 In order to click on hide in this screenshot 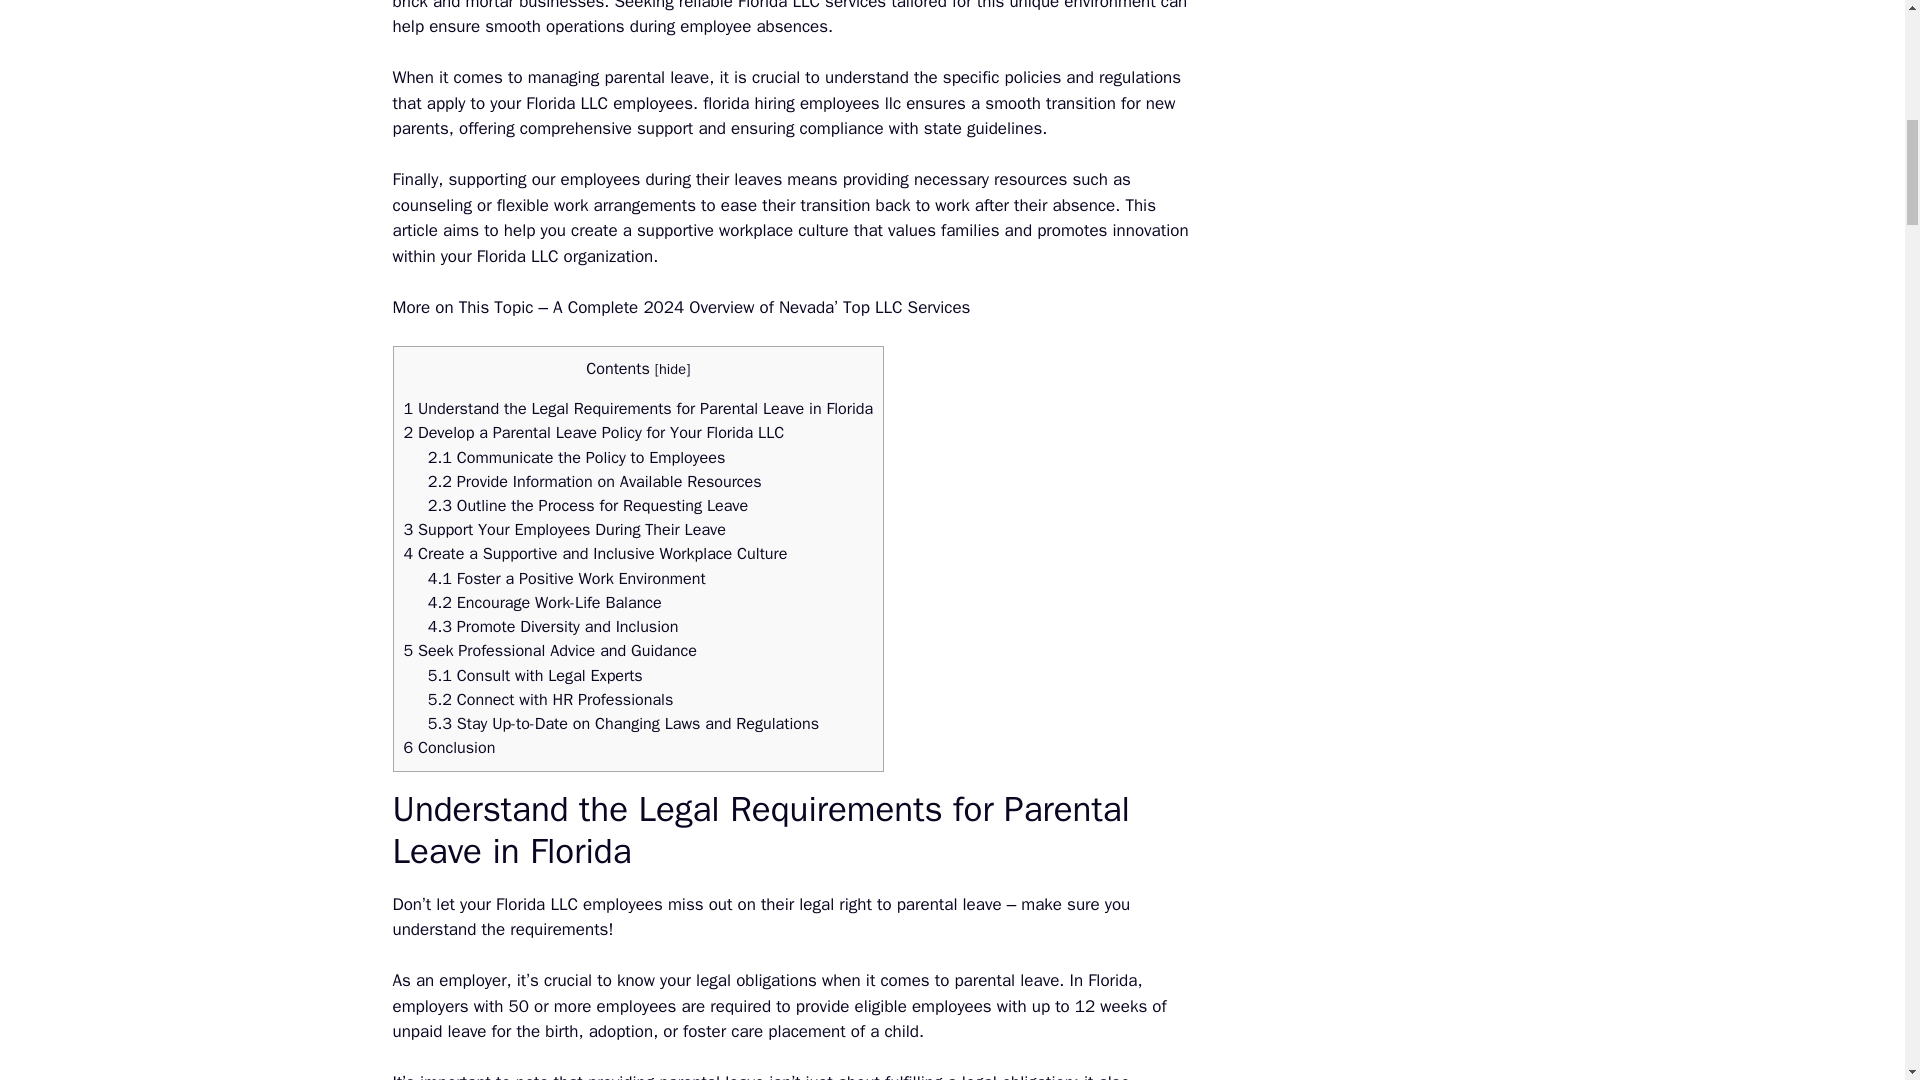, I will do `click(672, 368)`.